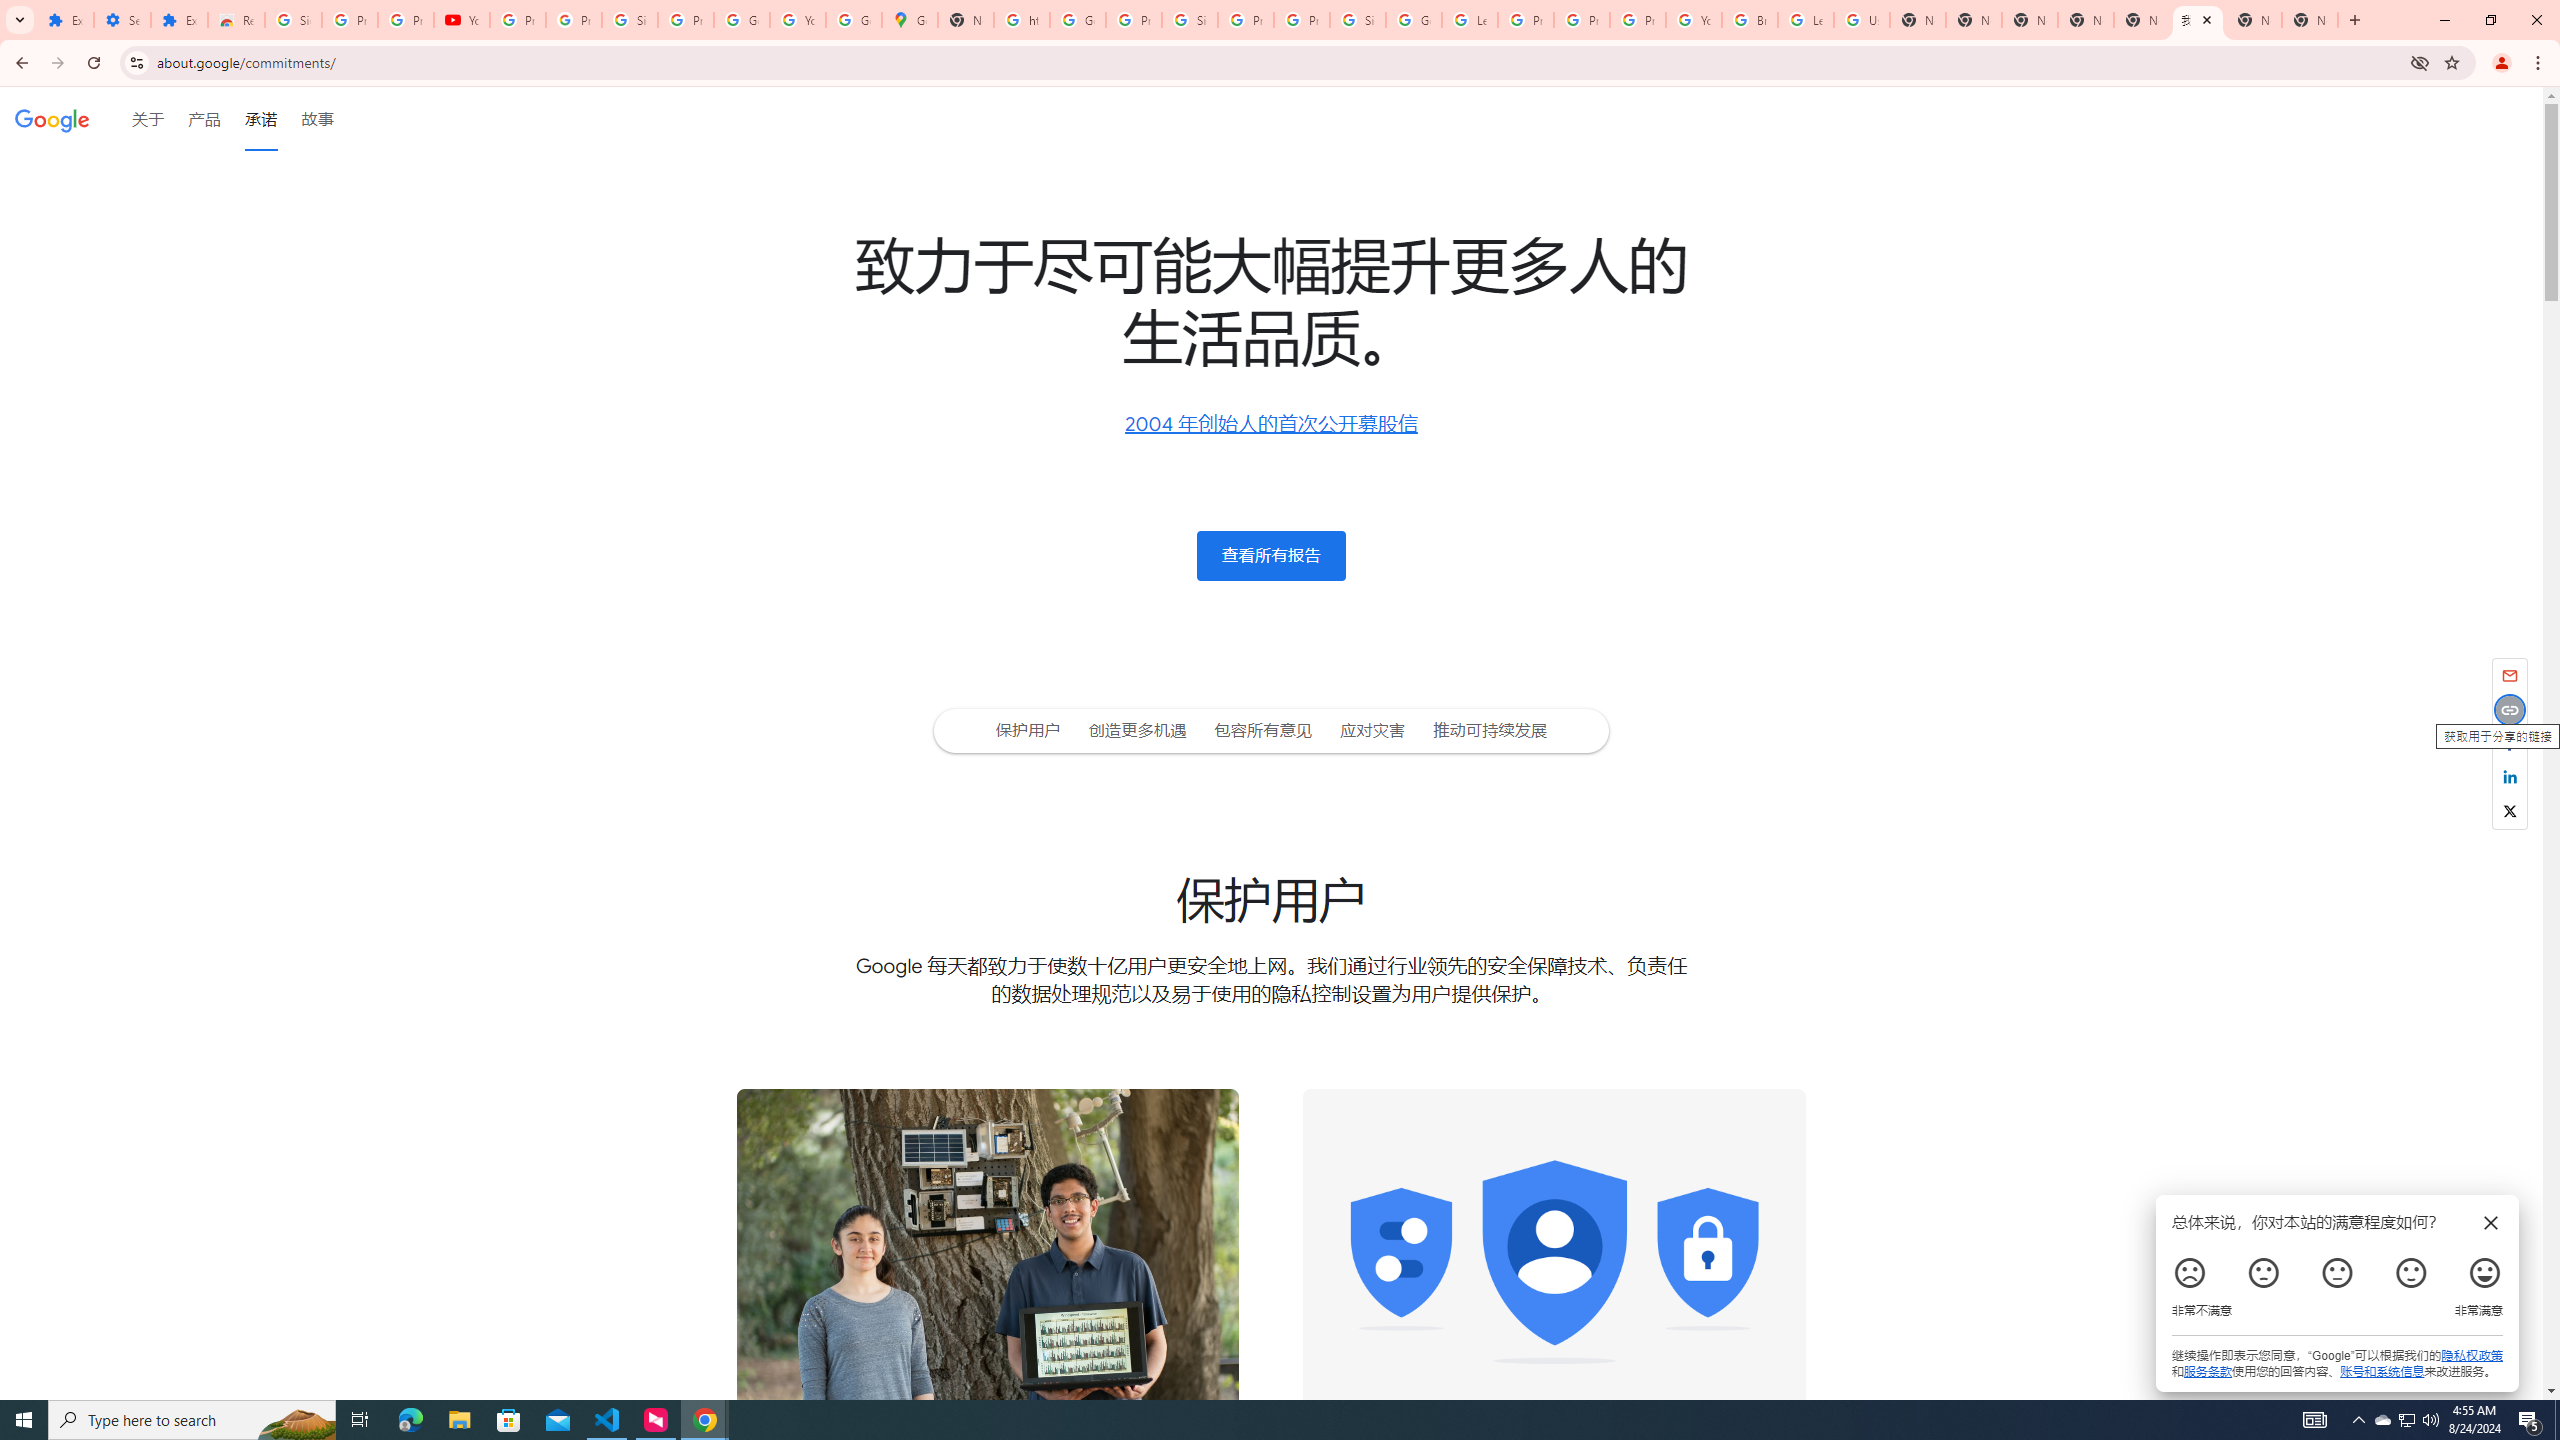  Describe the element at coordinates (1582, 20) in the screenshot. I see `Privacy Help Center - Policies Help` at that location.